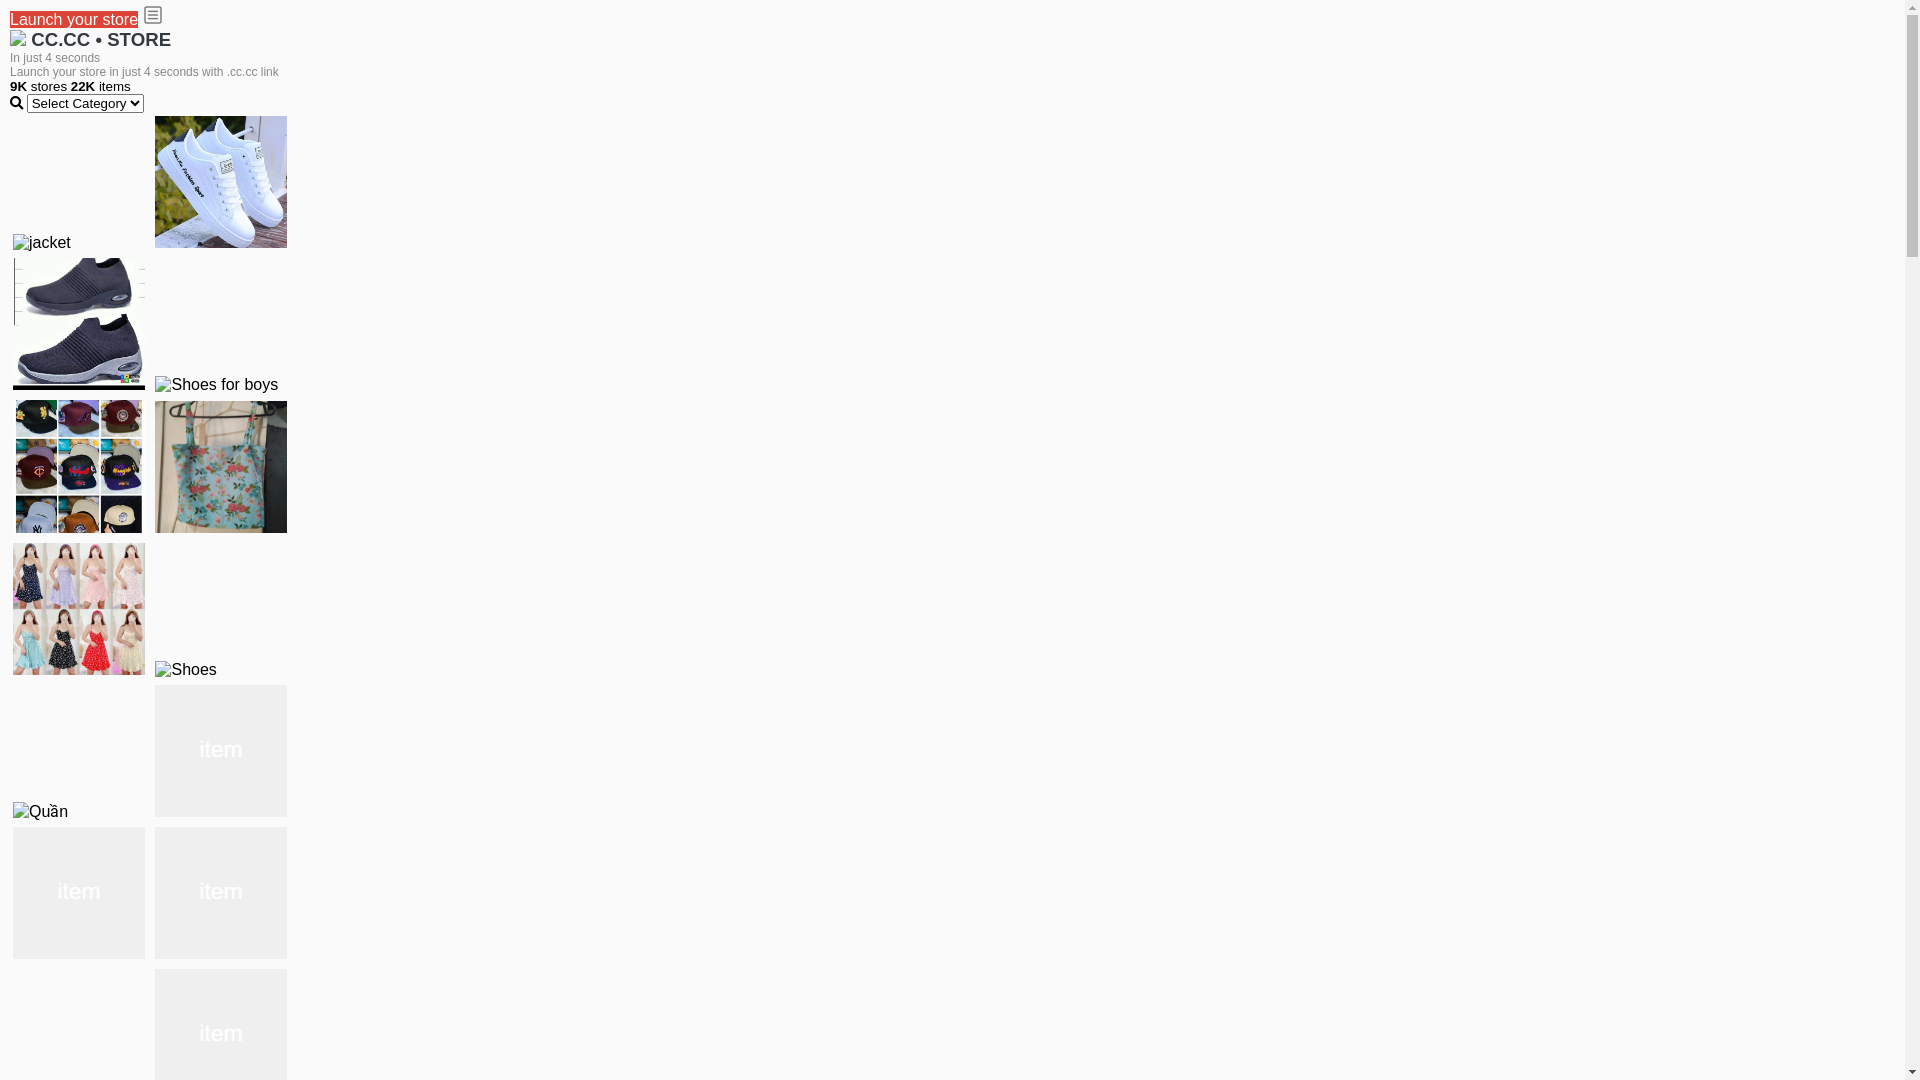  What do you see at coordinates (221, 466) in the screenshot?
I see `Ukay cloth` at bounding box center [221, 466].